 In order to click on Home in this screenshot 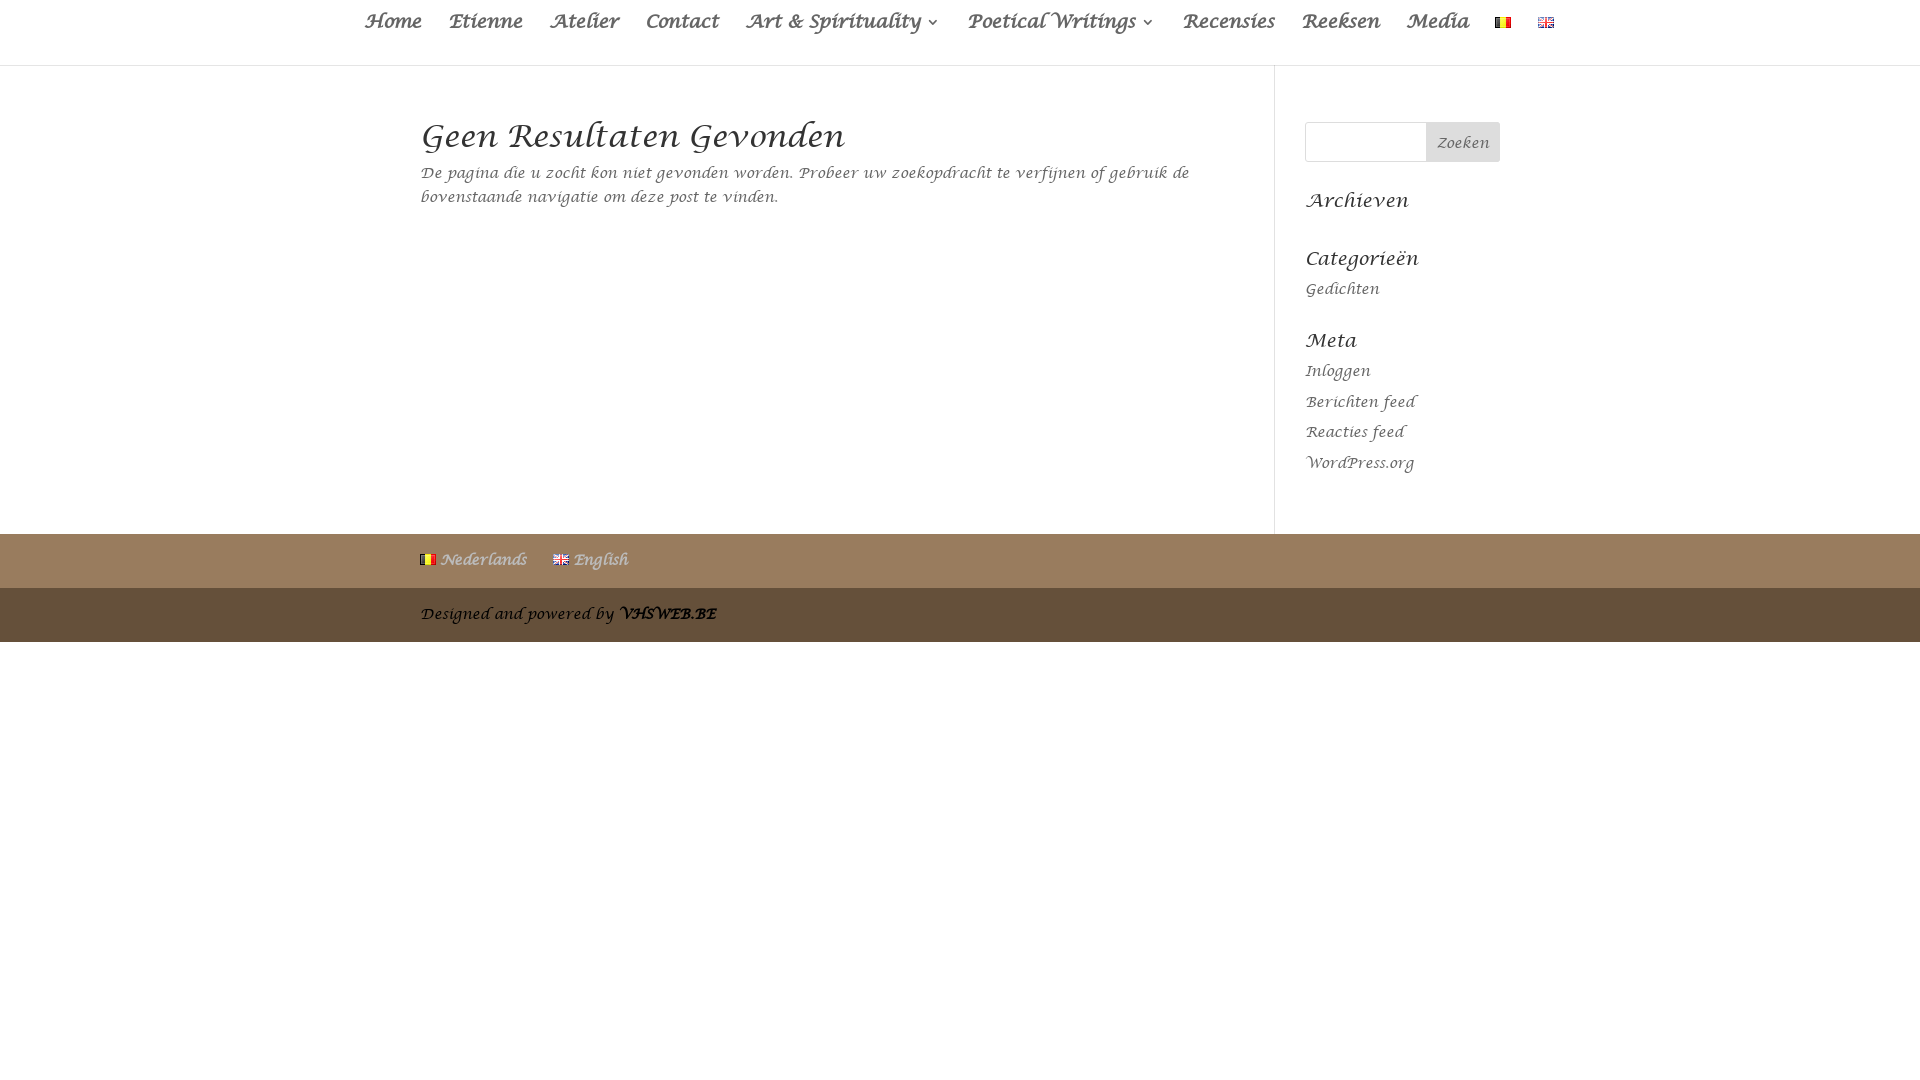, I will do `click(392, 40)`.